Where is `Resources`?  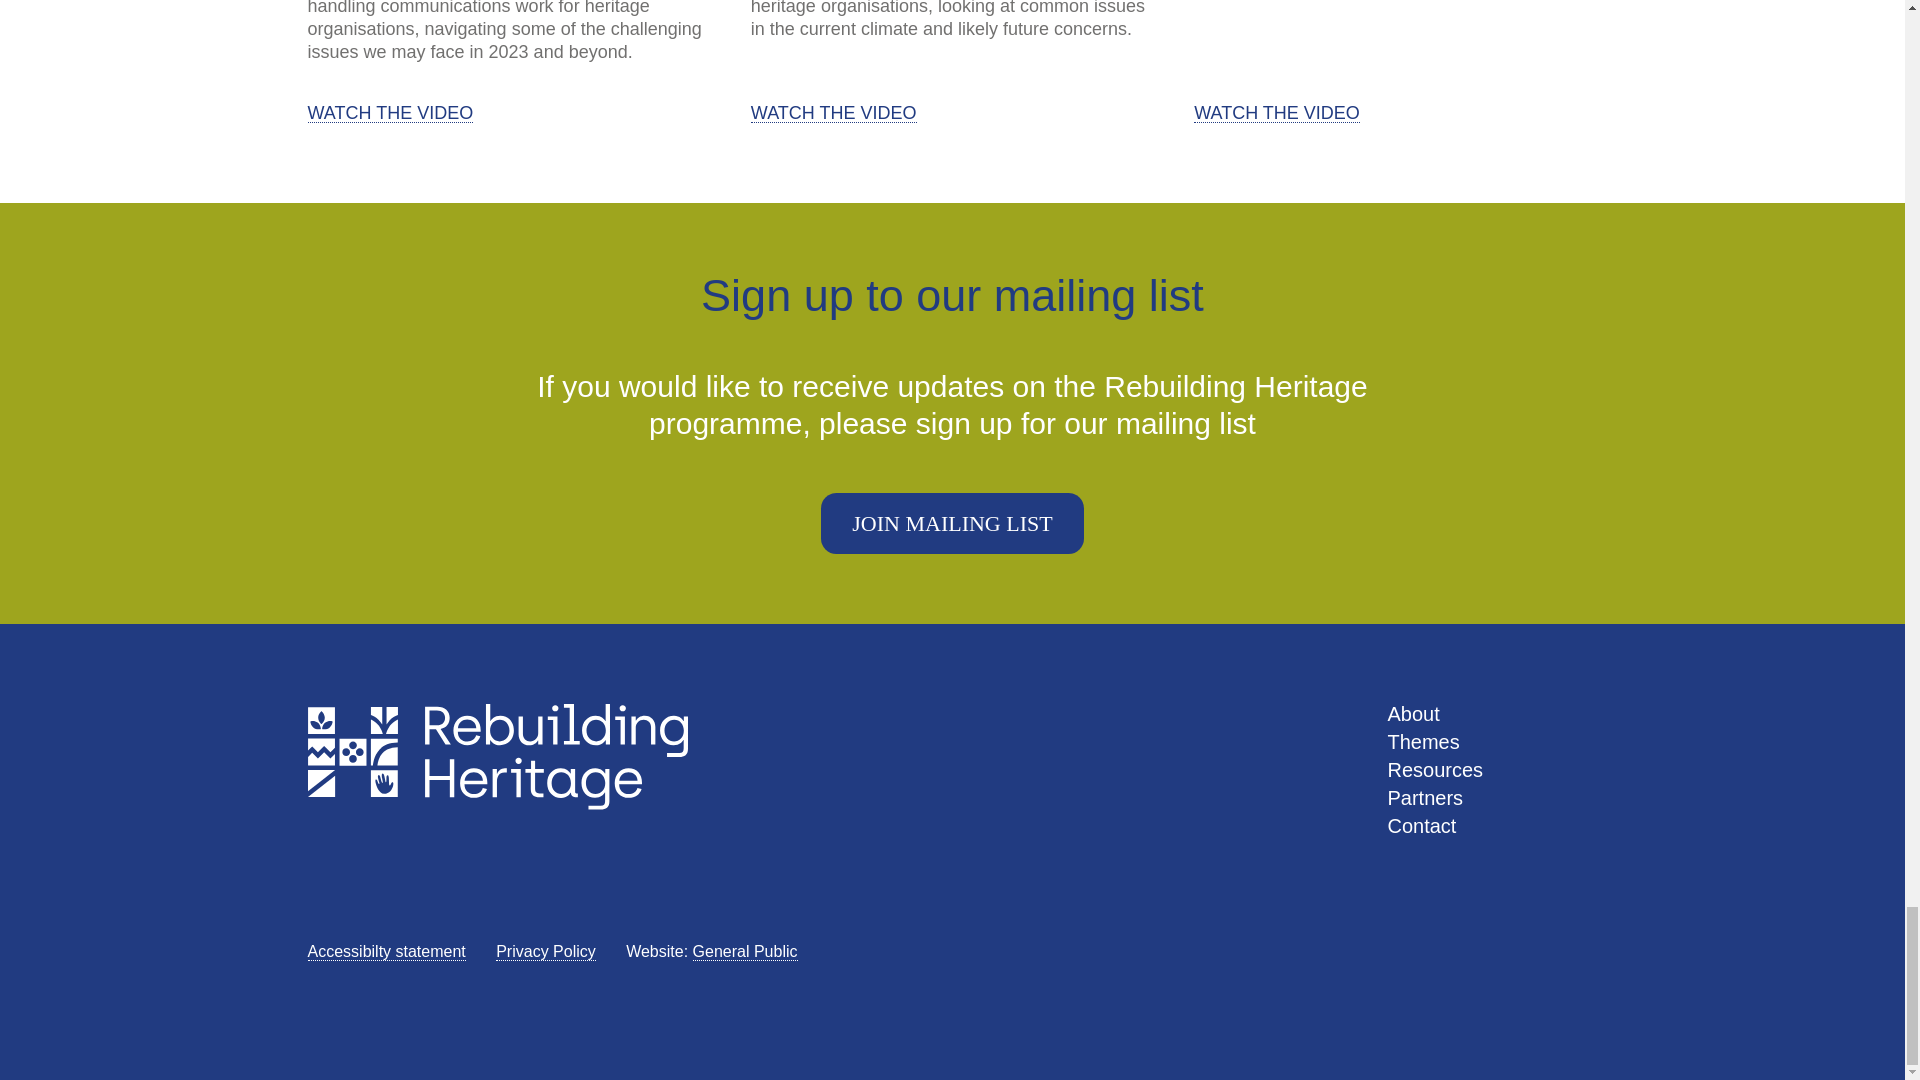
Resources is located at coordinates (1436, 770).